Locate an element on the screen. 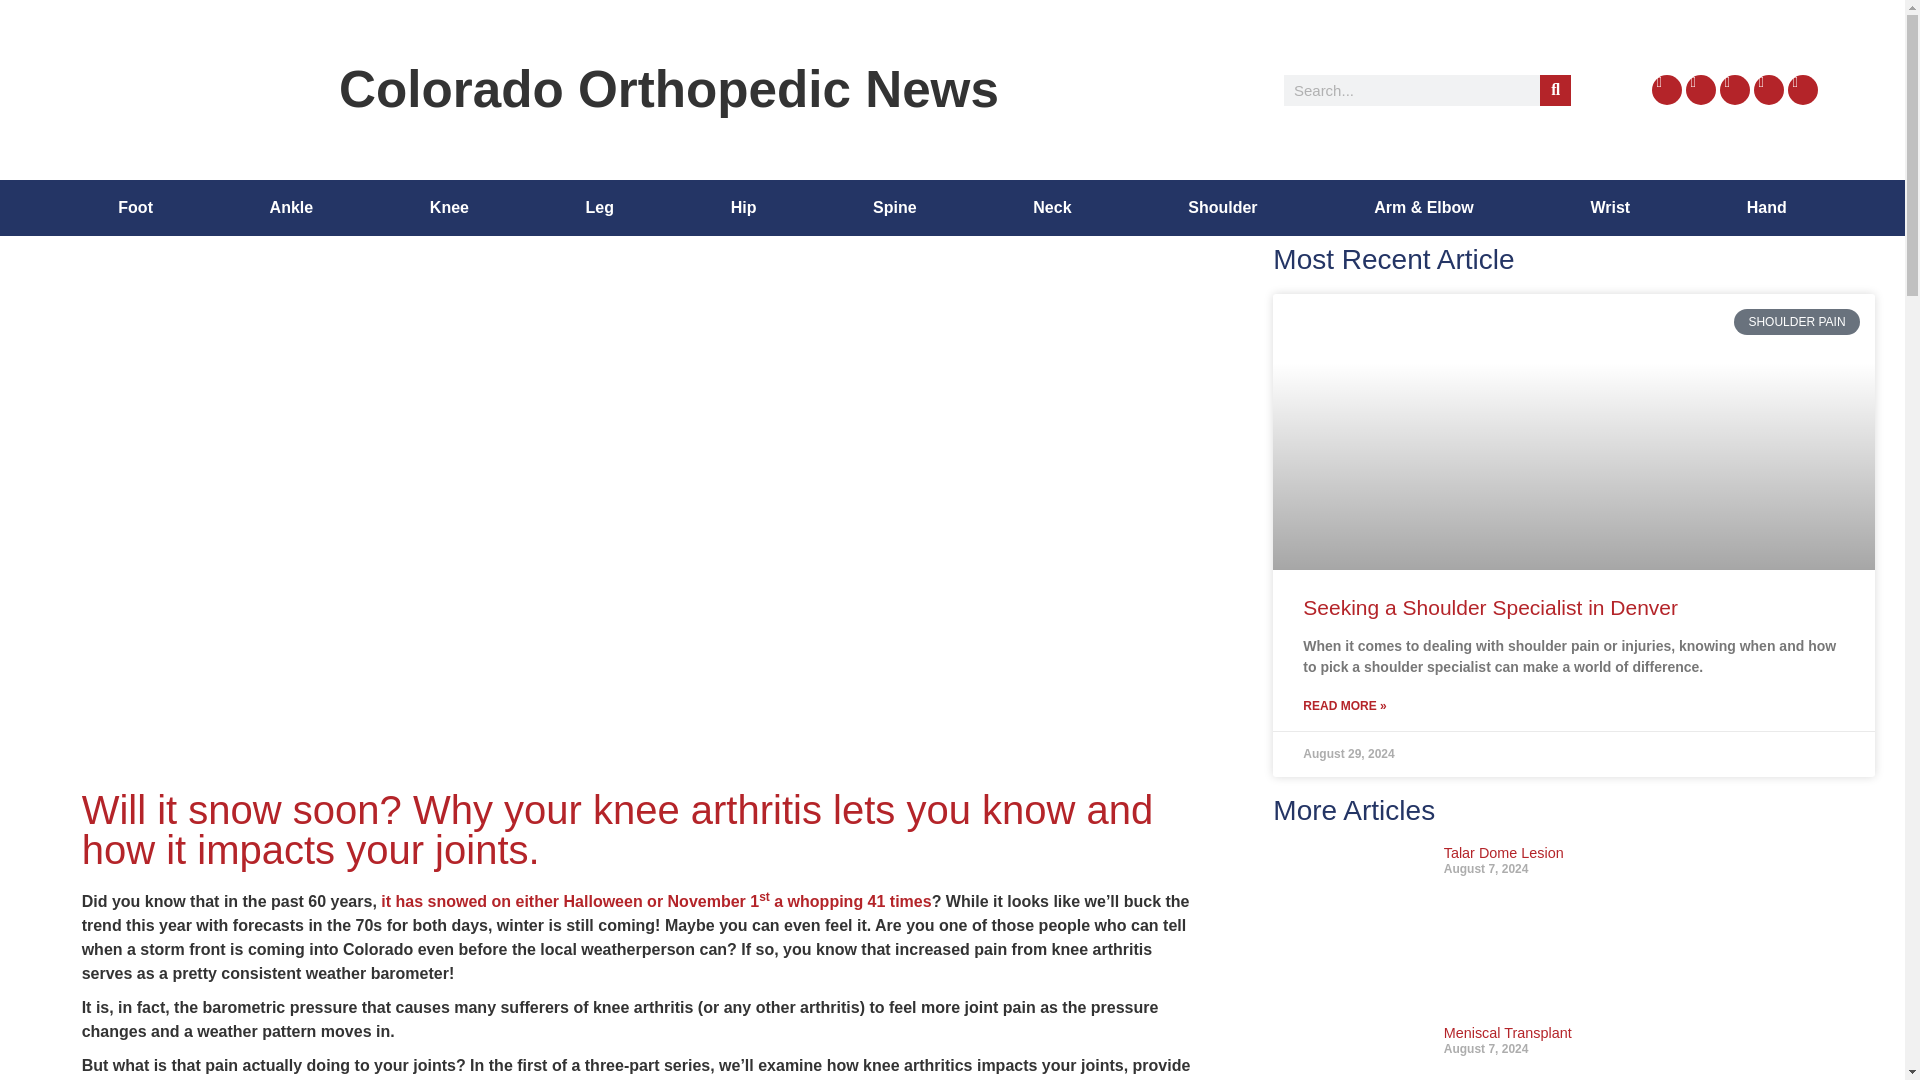  Foot is located at coordinates (135, 208).